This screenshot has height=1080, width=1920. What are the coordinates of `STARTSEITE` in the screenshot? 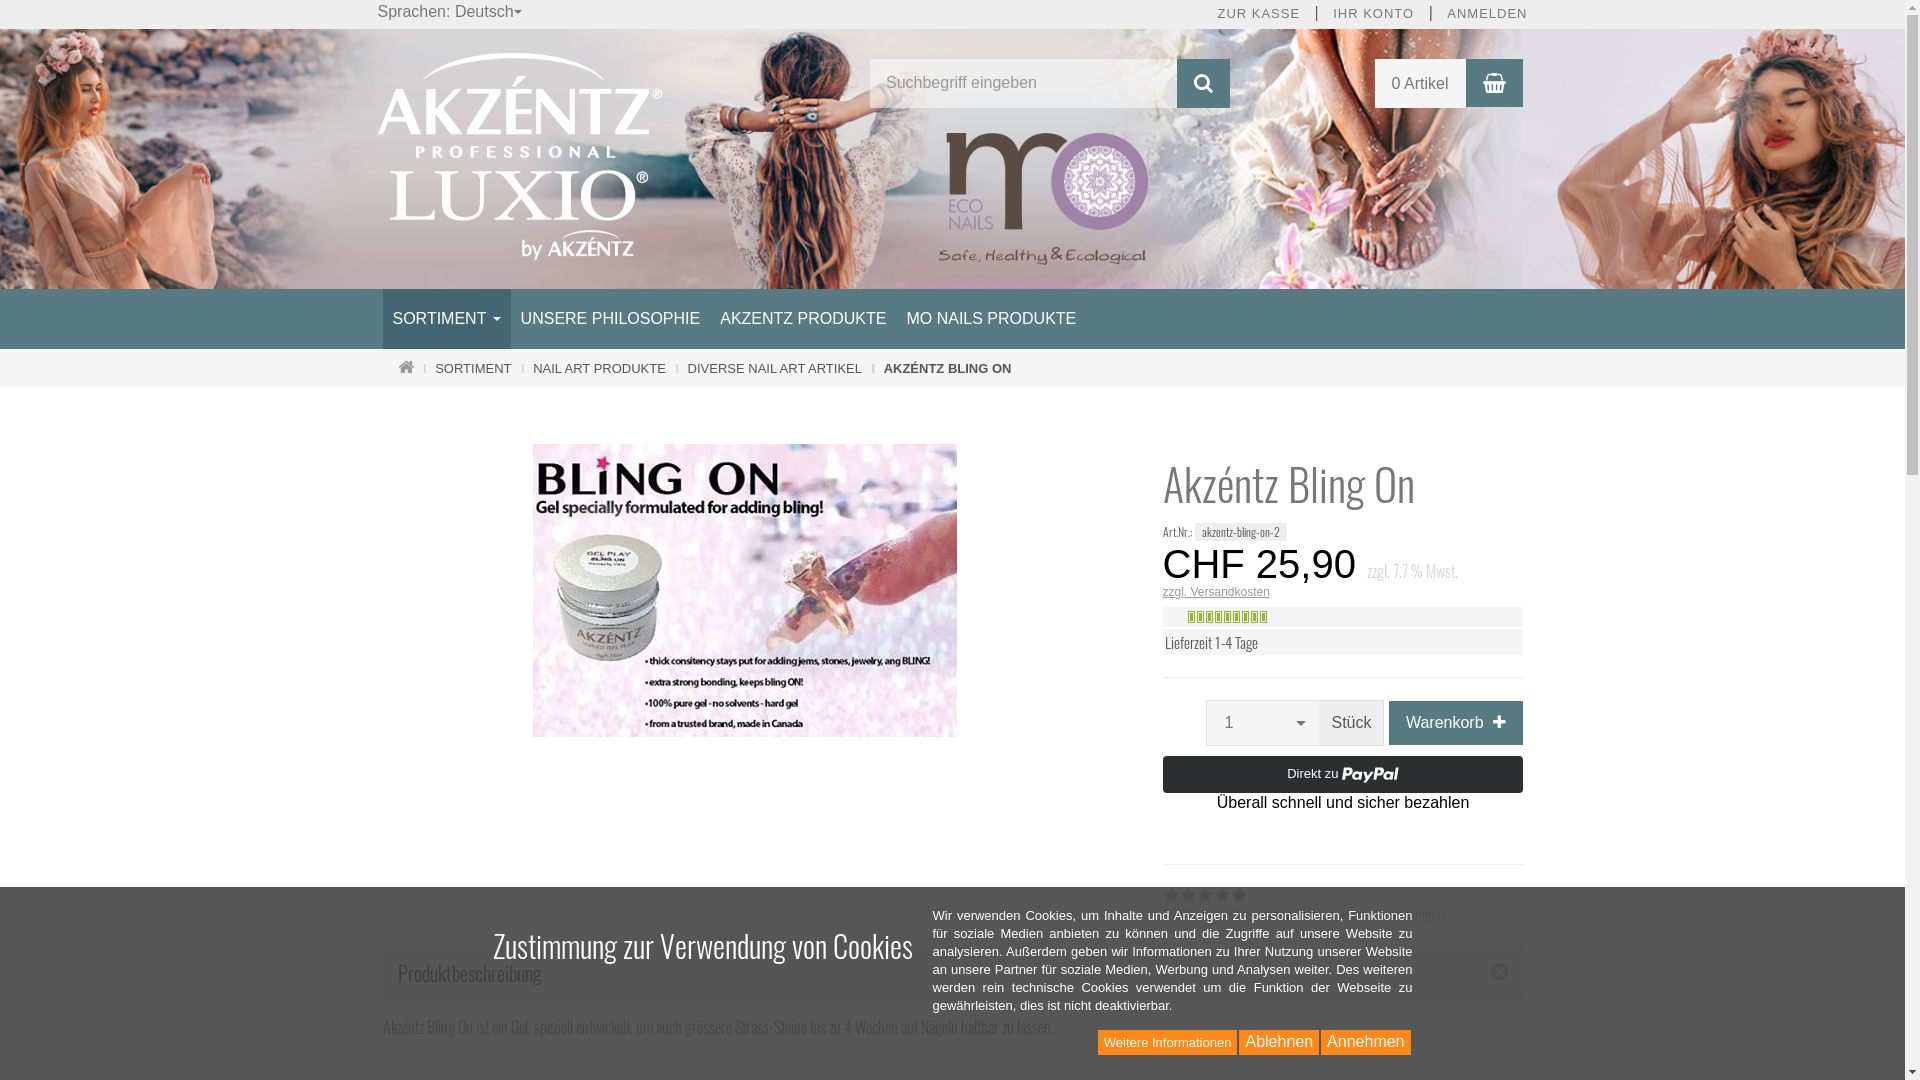 It's located at (406, 368).